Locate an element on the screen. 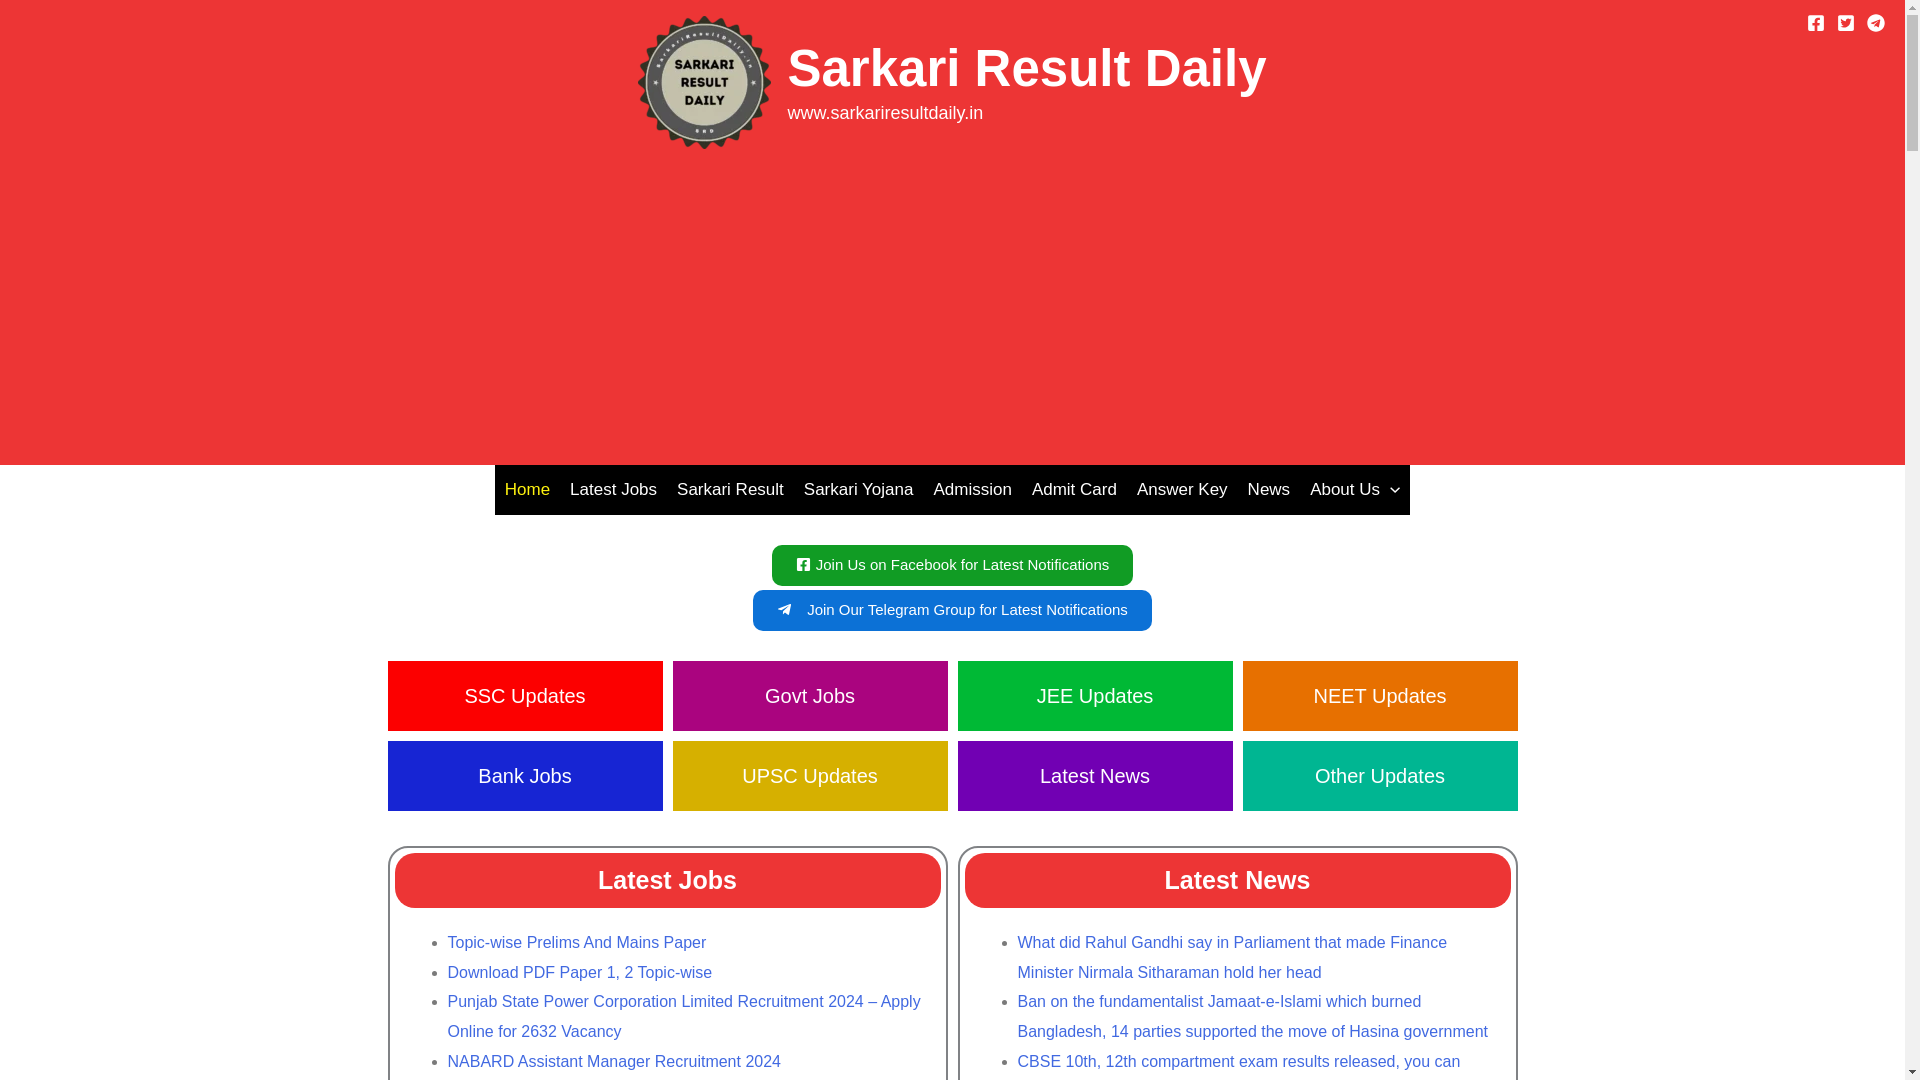 This screenshot has height=1080, width=1920. Sarkari Result is located at coordinates (730, 490).